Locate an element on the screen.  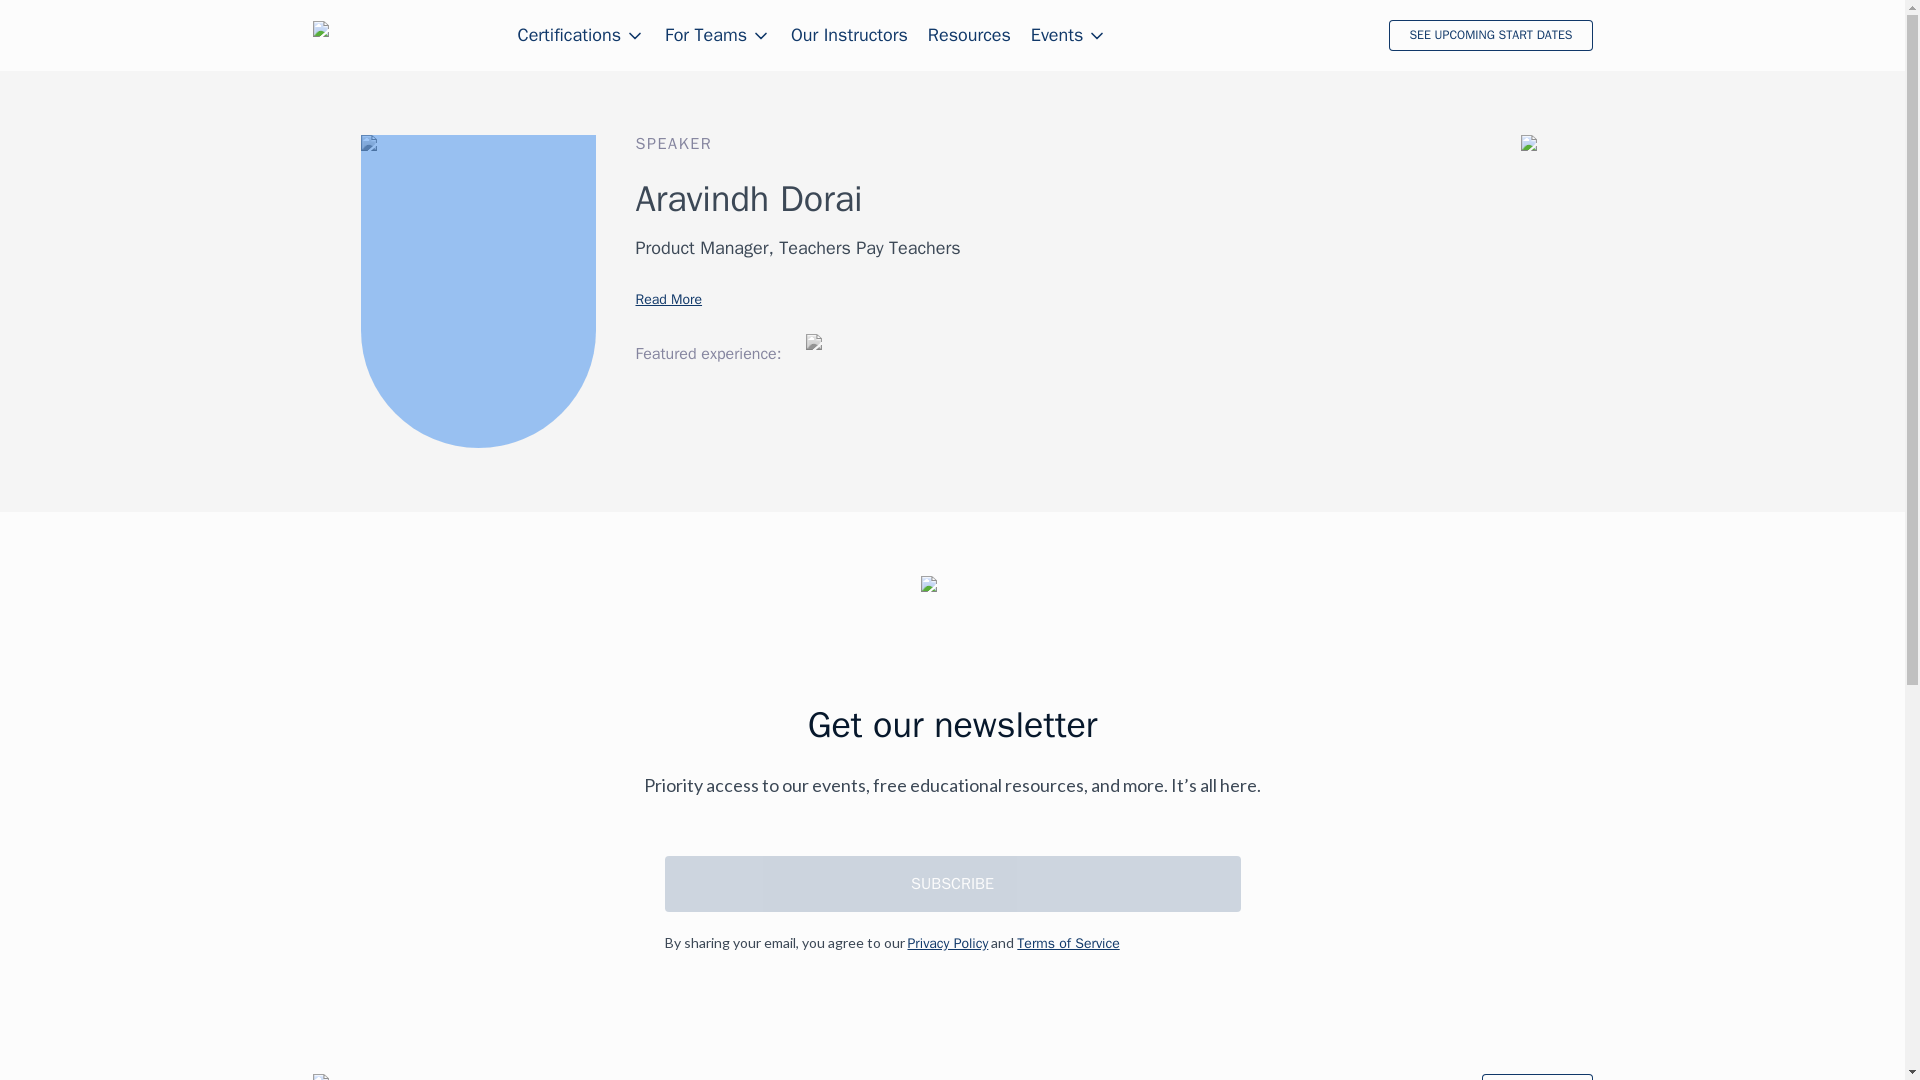
Terms of Service is located at coordinates (1068, 944).